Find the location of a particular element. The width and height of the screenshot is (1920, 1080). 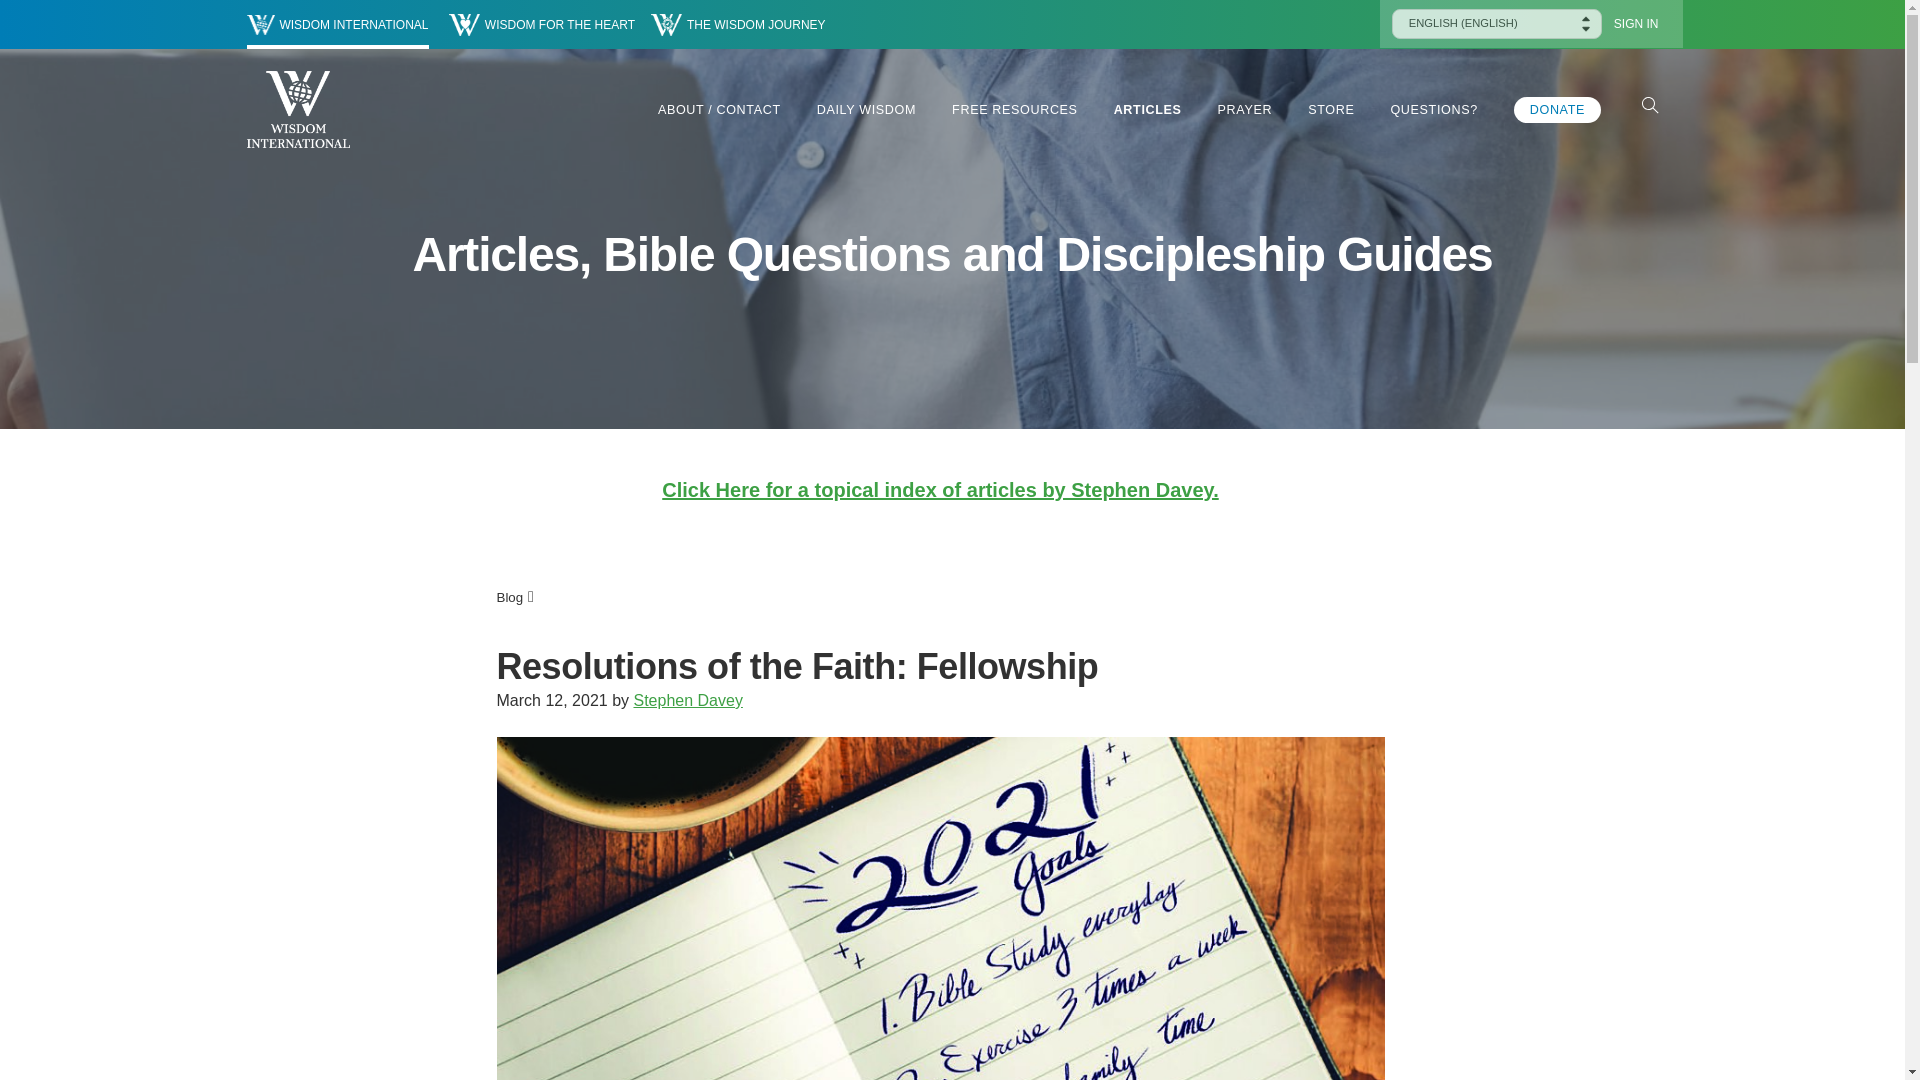

WISDOM INTERNATIONAL is located at coordinates (336, 24).